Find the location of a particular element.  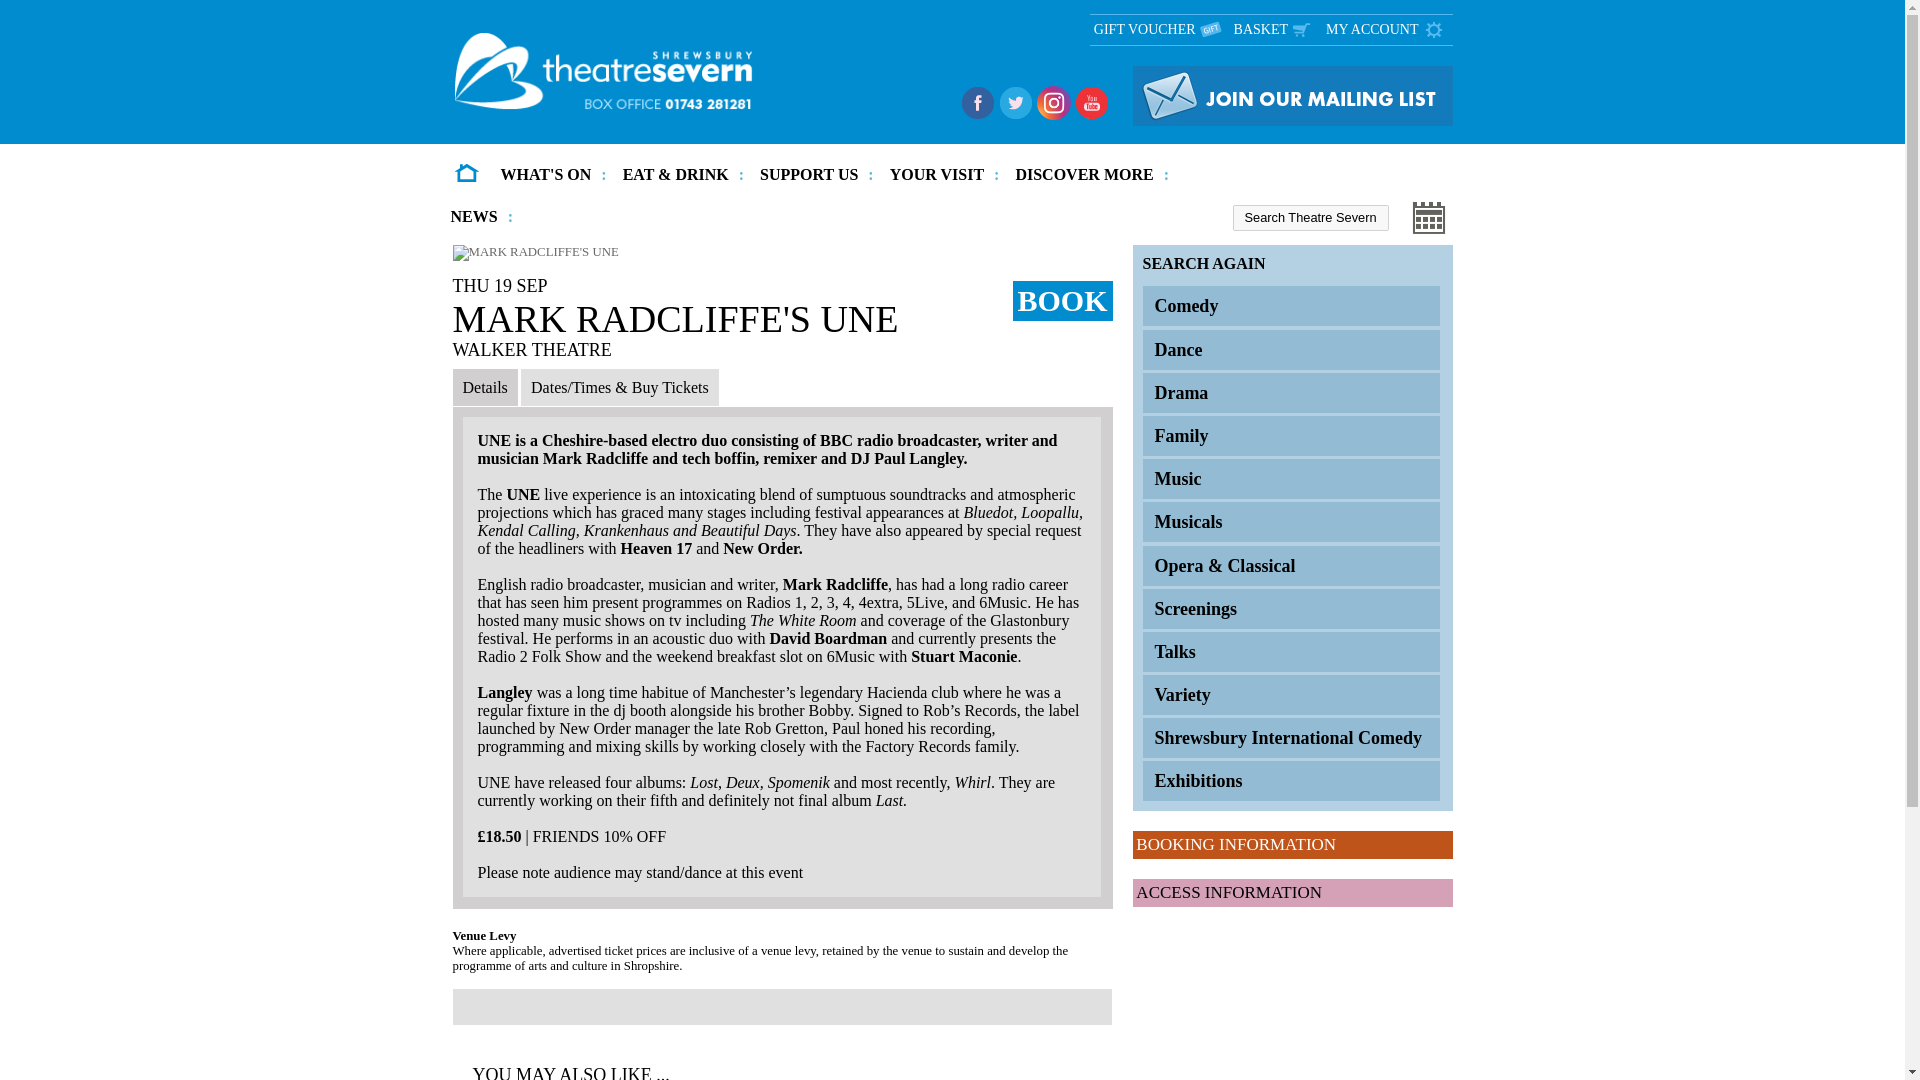

Search Theatre Severn is located at coordinates (1310, 218).